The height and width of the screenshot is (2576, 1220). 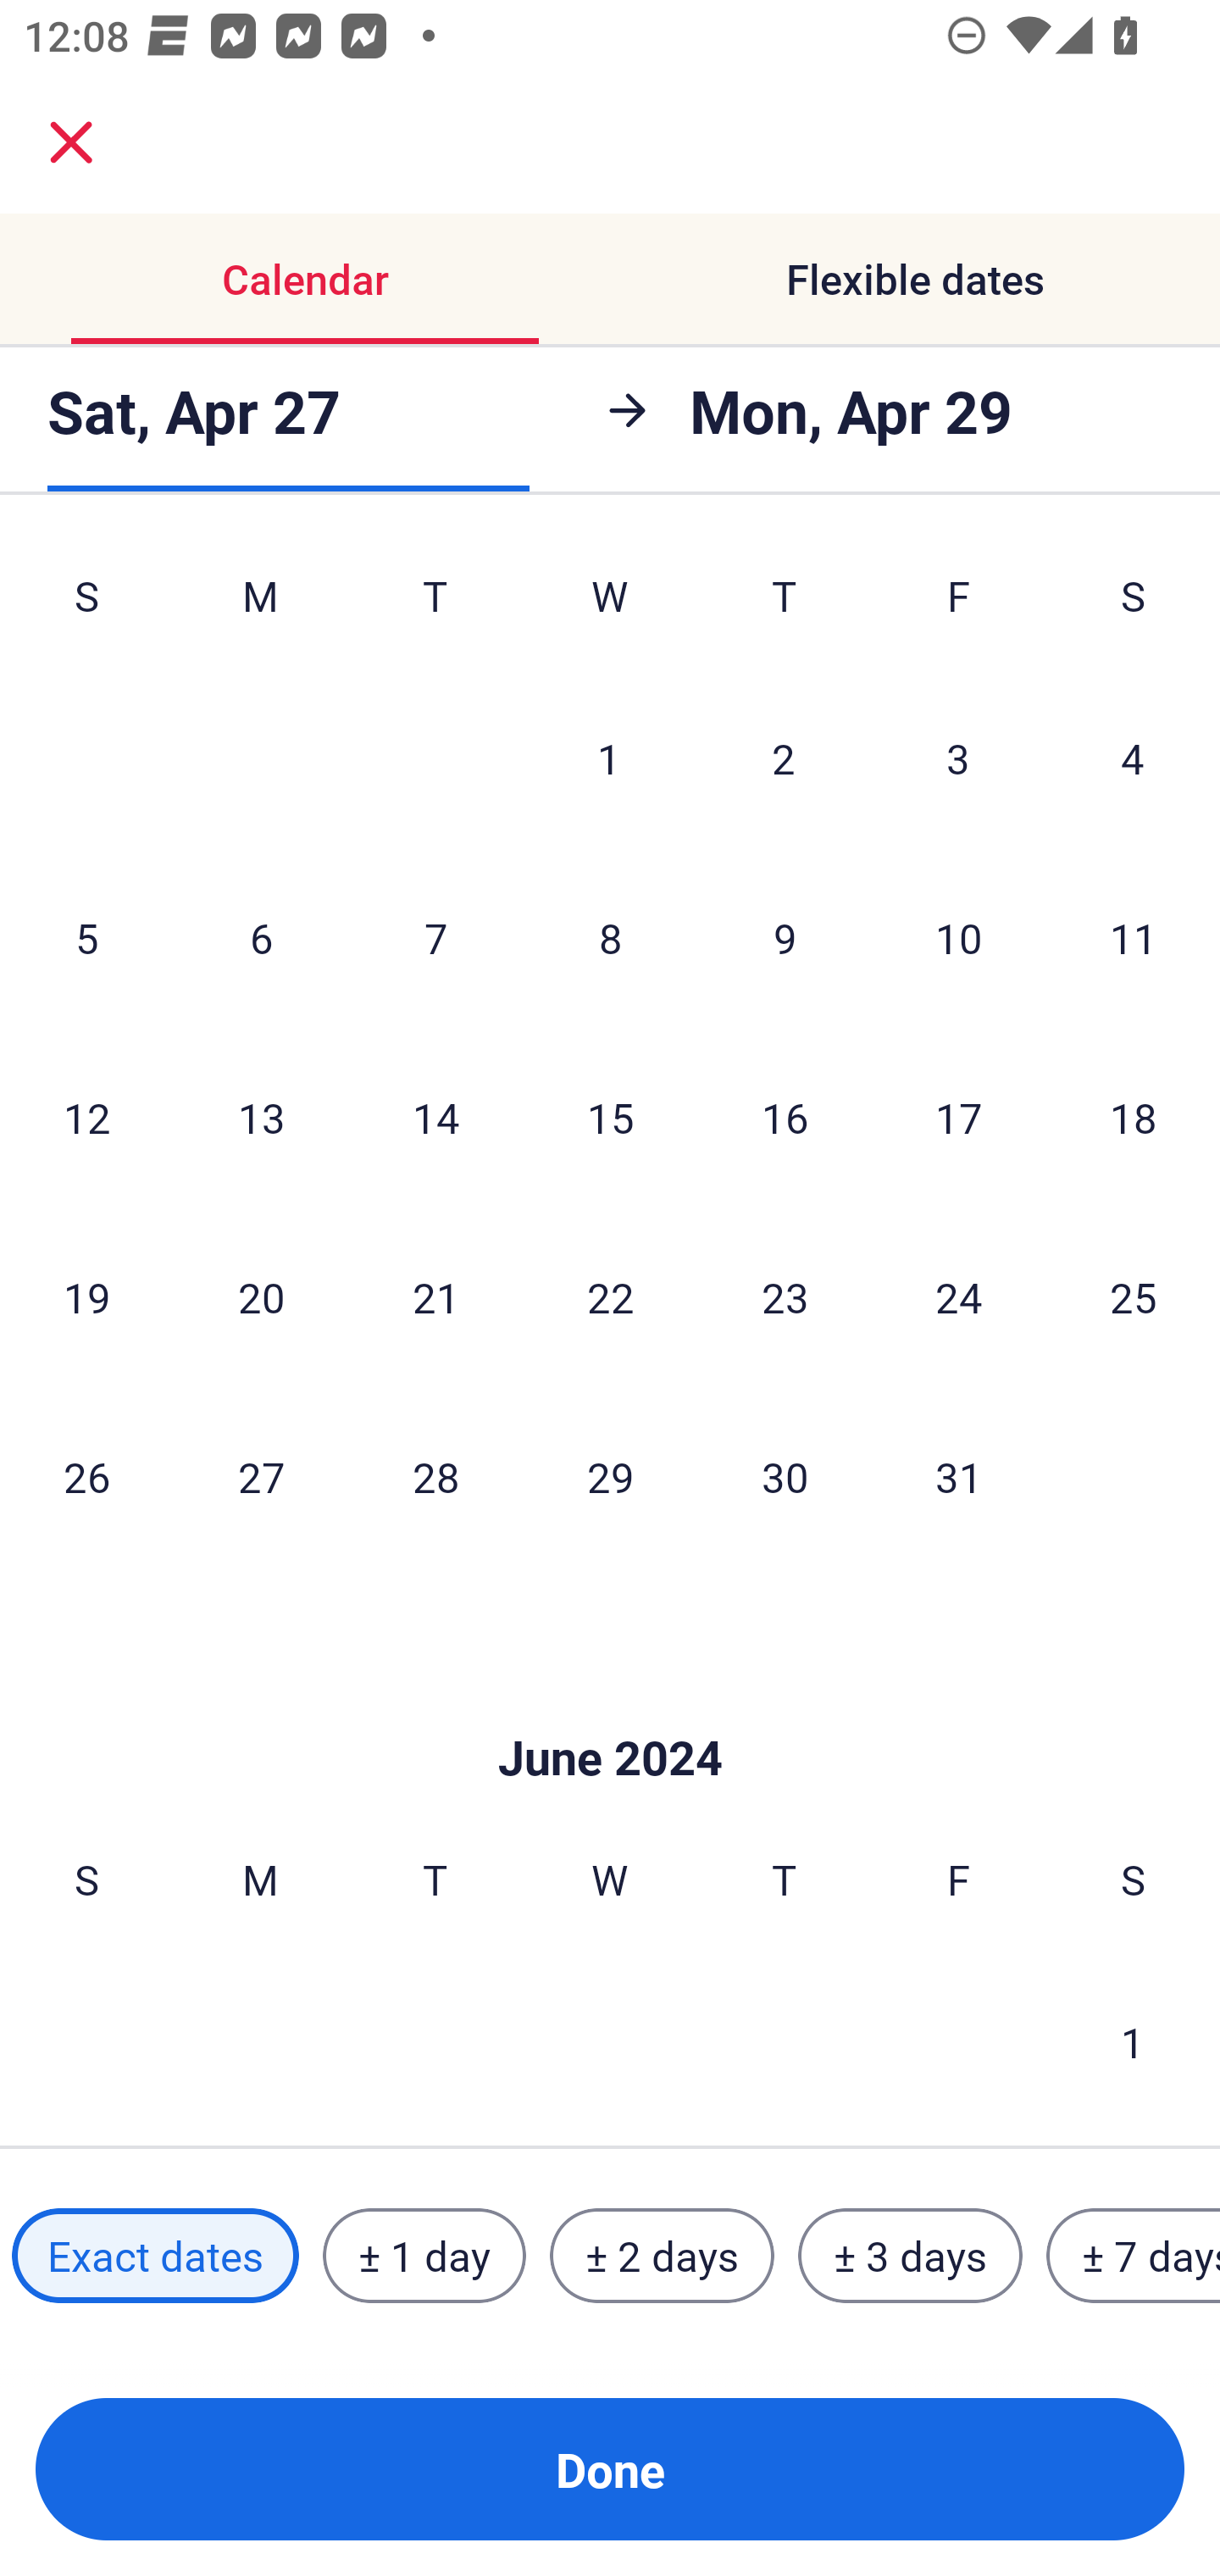 I want to click on 2 Thursday, May 2, 2024, so click(x=784, y=758).